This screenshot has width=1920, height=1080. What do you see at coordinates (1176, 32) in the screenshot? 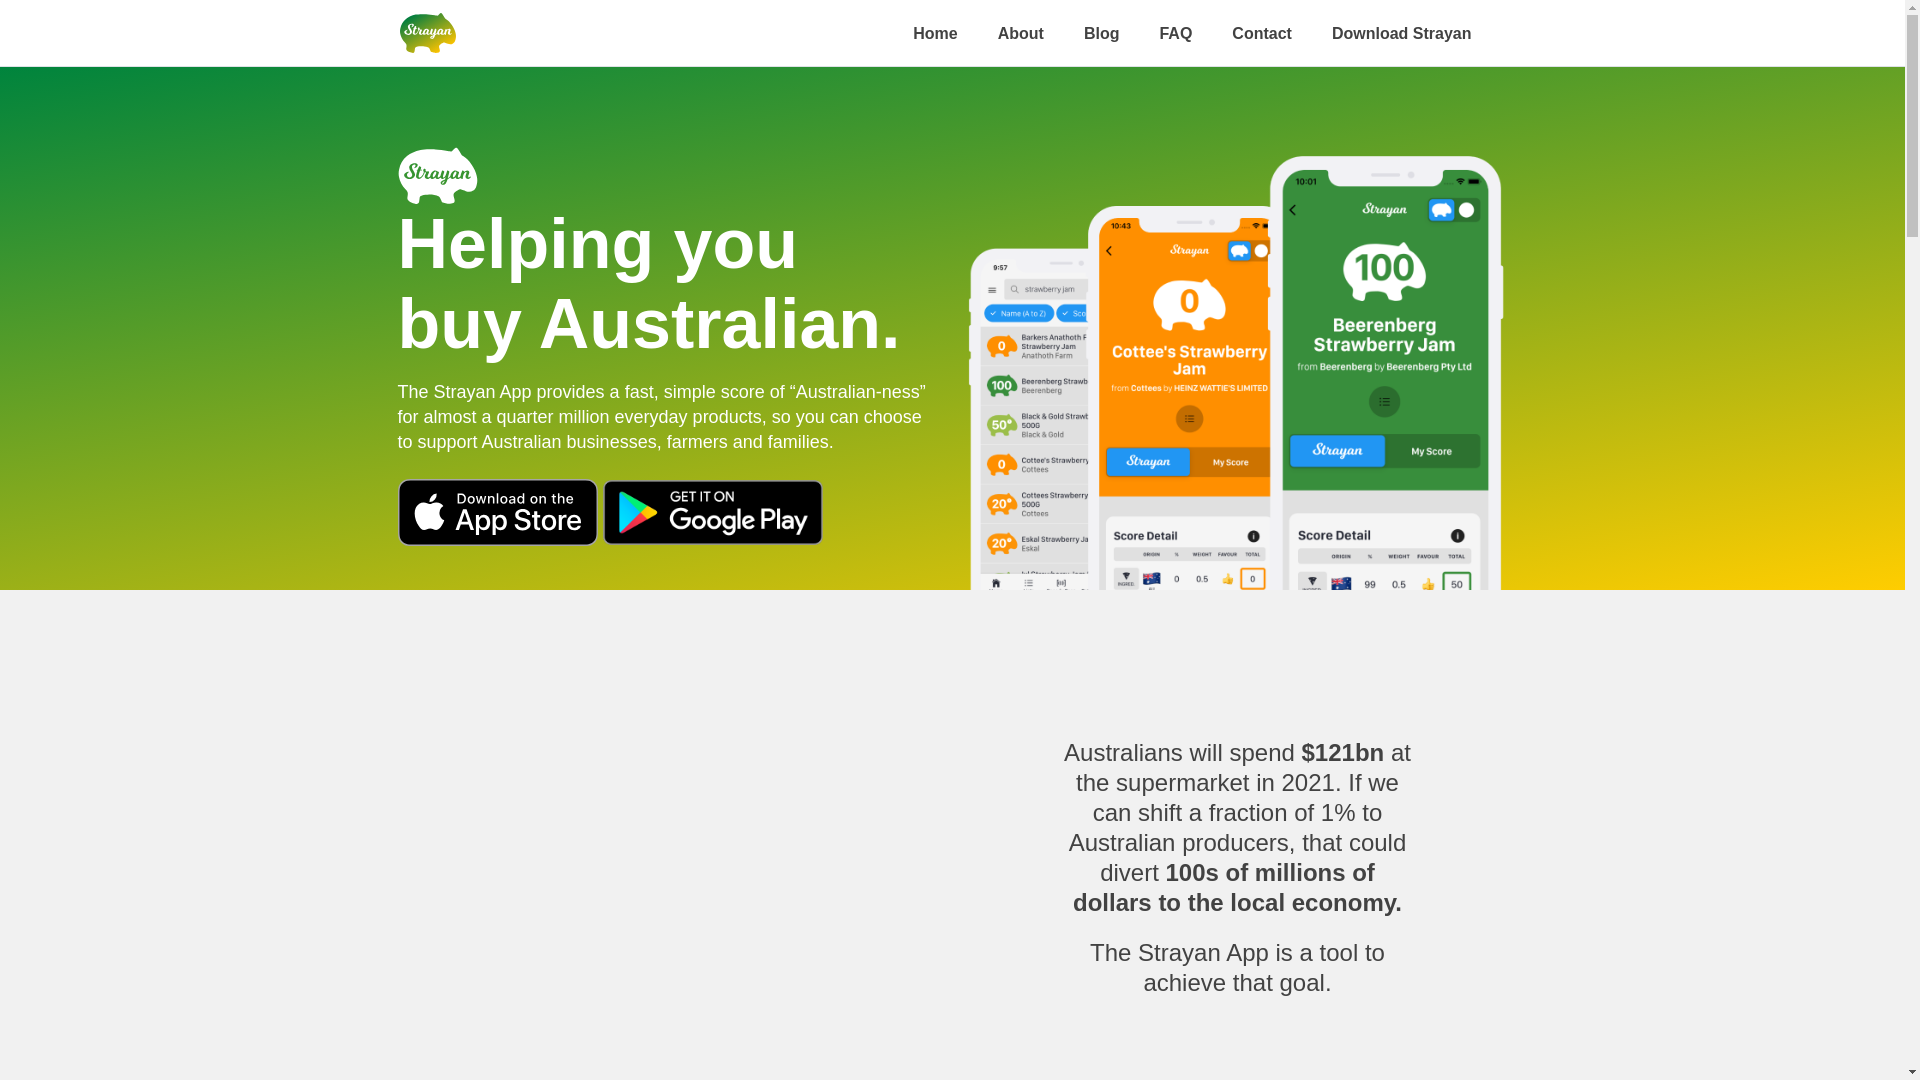
I see `FAQ` at bounding box center [1176, 32].